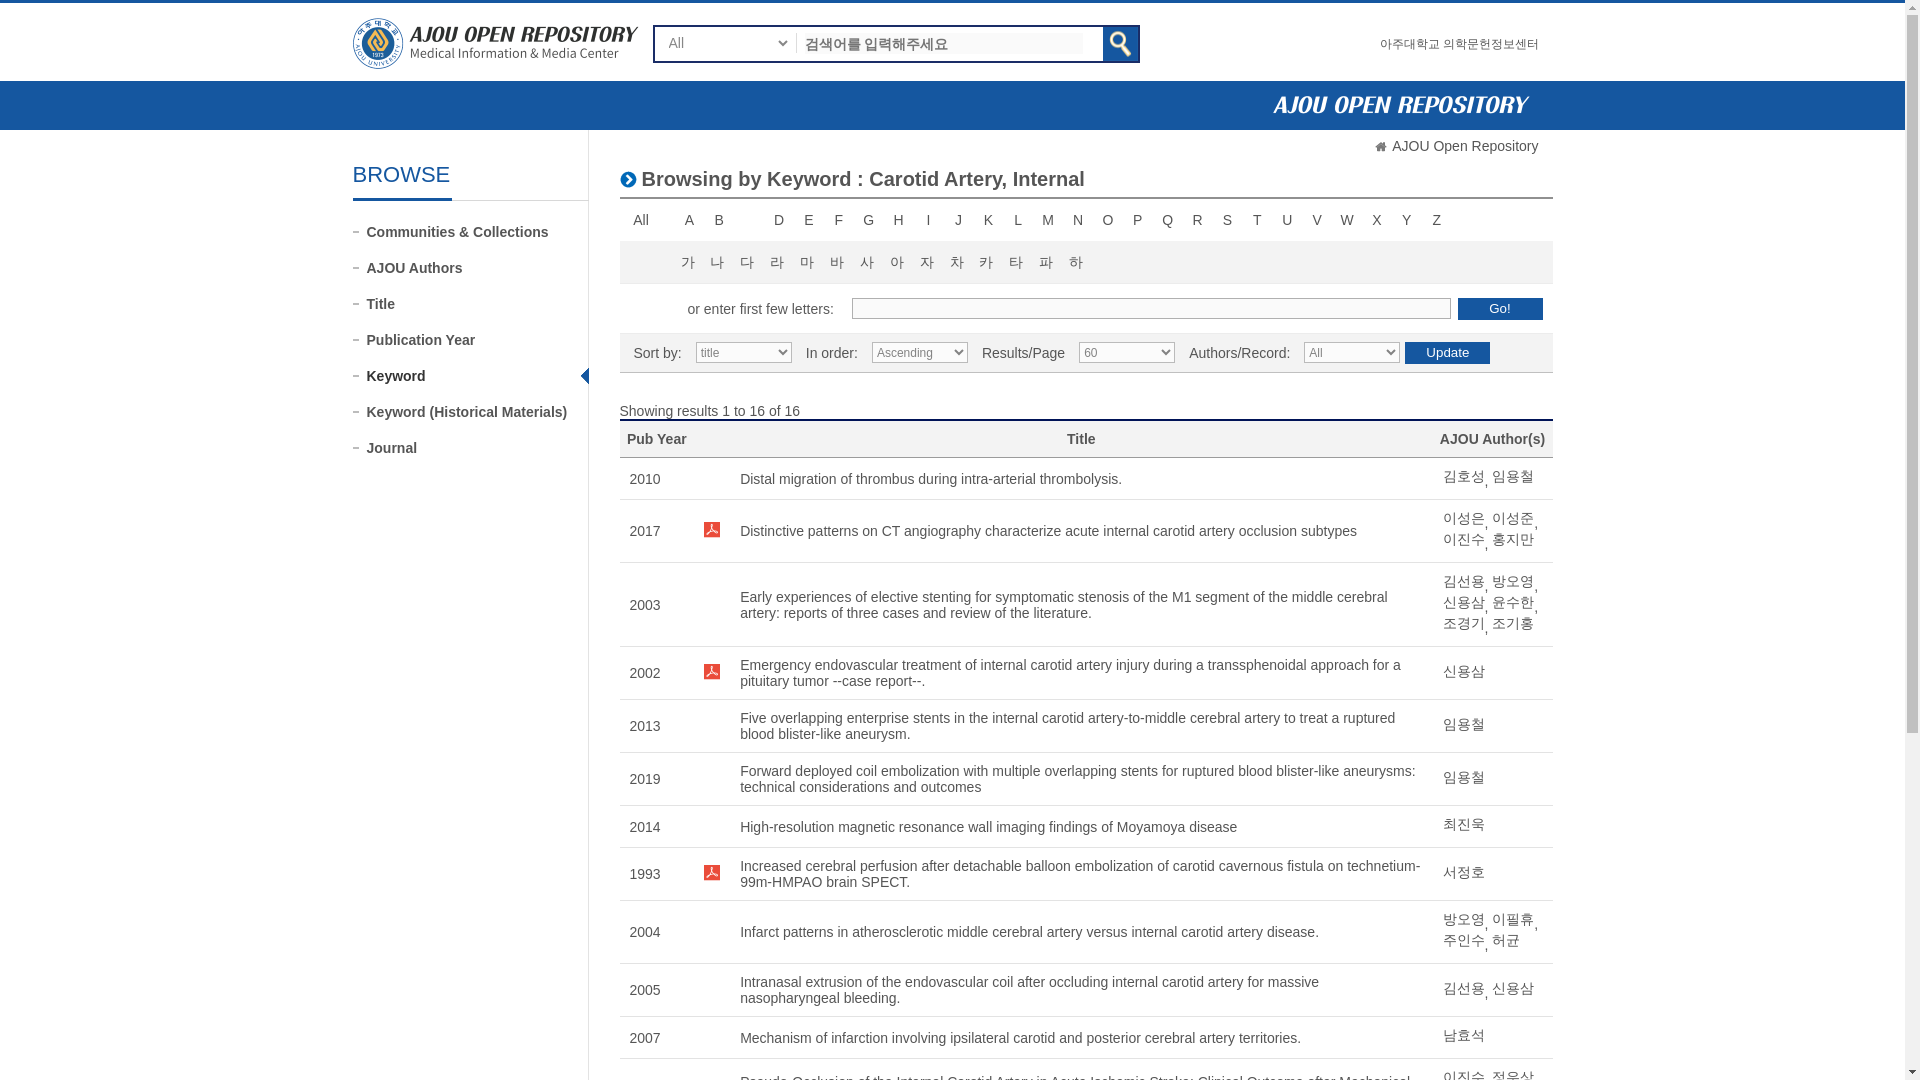  What do you see at coordinates (1346, 220) in the screenshot?
I see `W` at bounding box center [1346, 220].